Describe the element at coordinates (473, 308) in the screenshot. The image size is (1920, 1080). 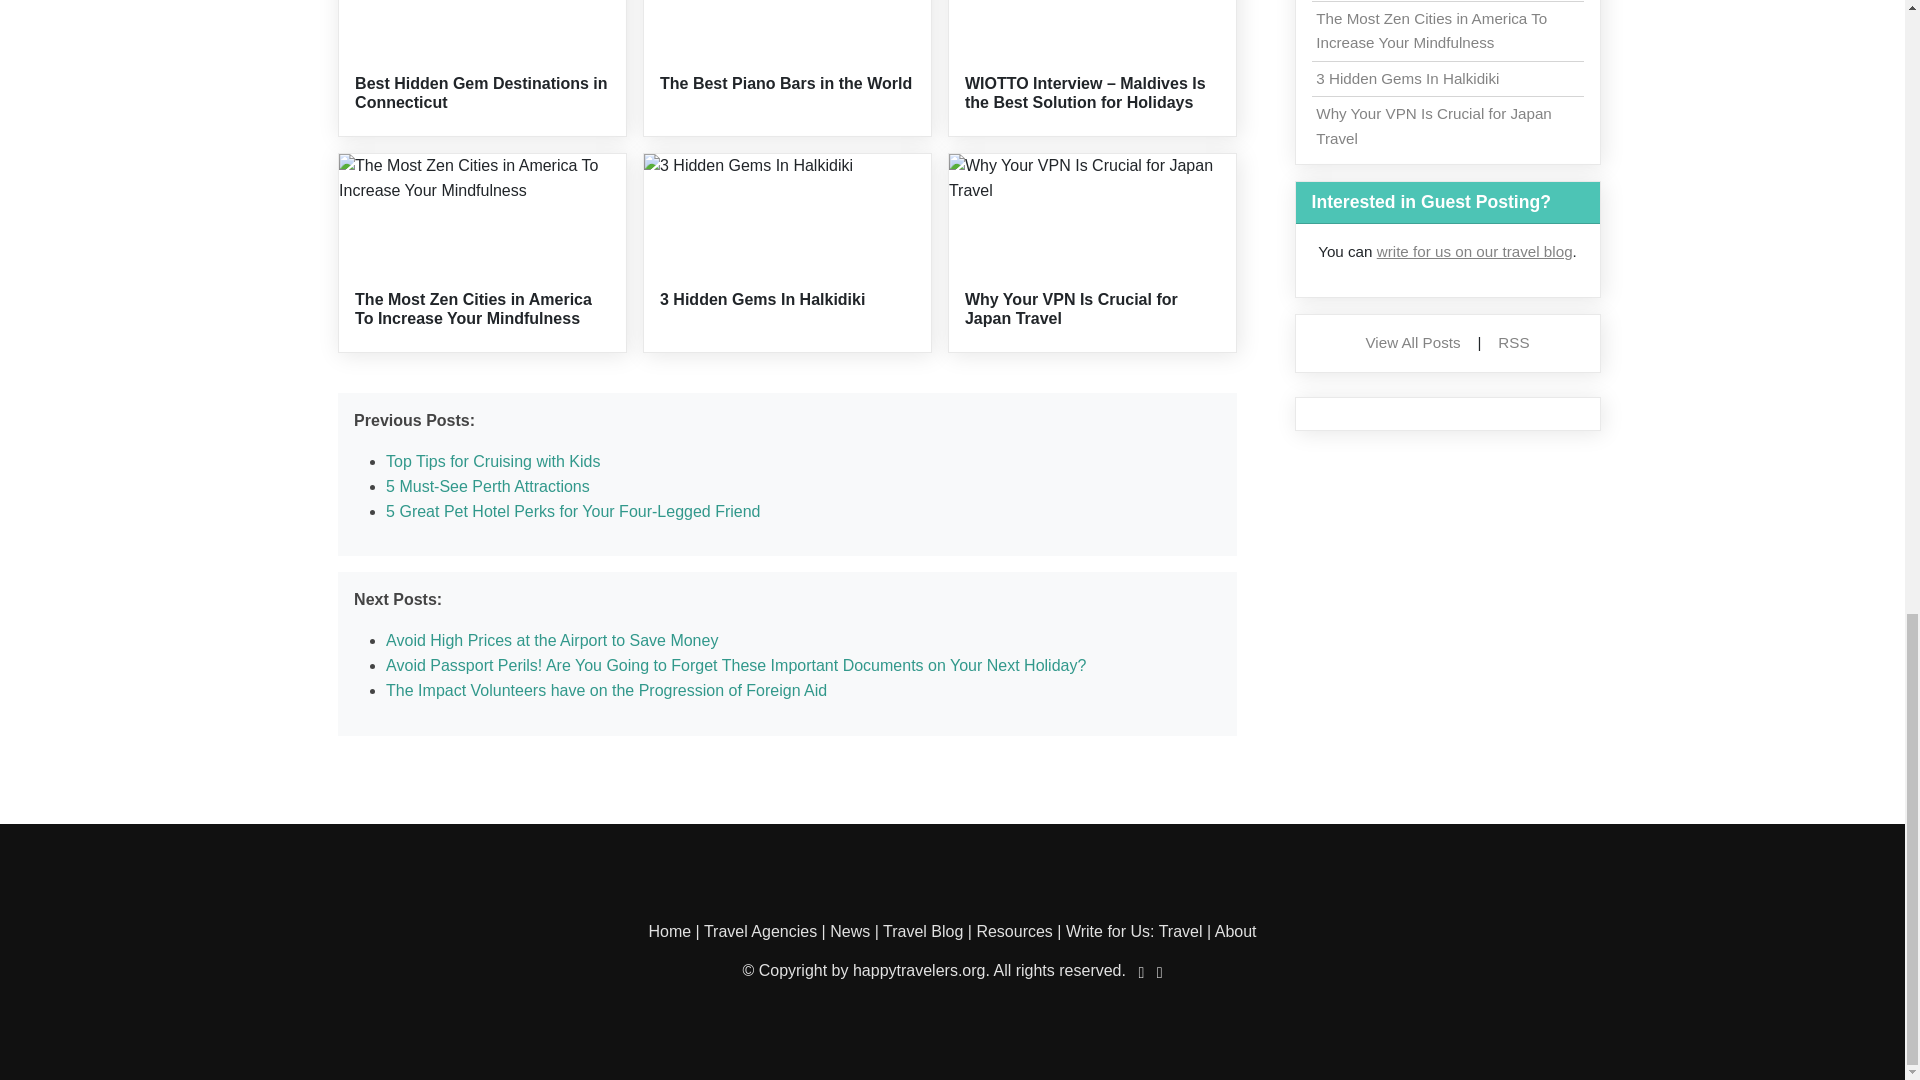
I see `The Most Zen Cities in America To Increase Your Mindfulness` at that location.